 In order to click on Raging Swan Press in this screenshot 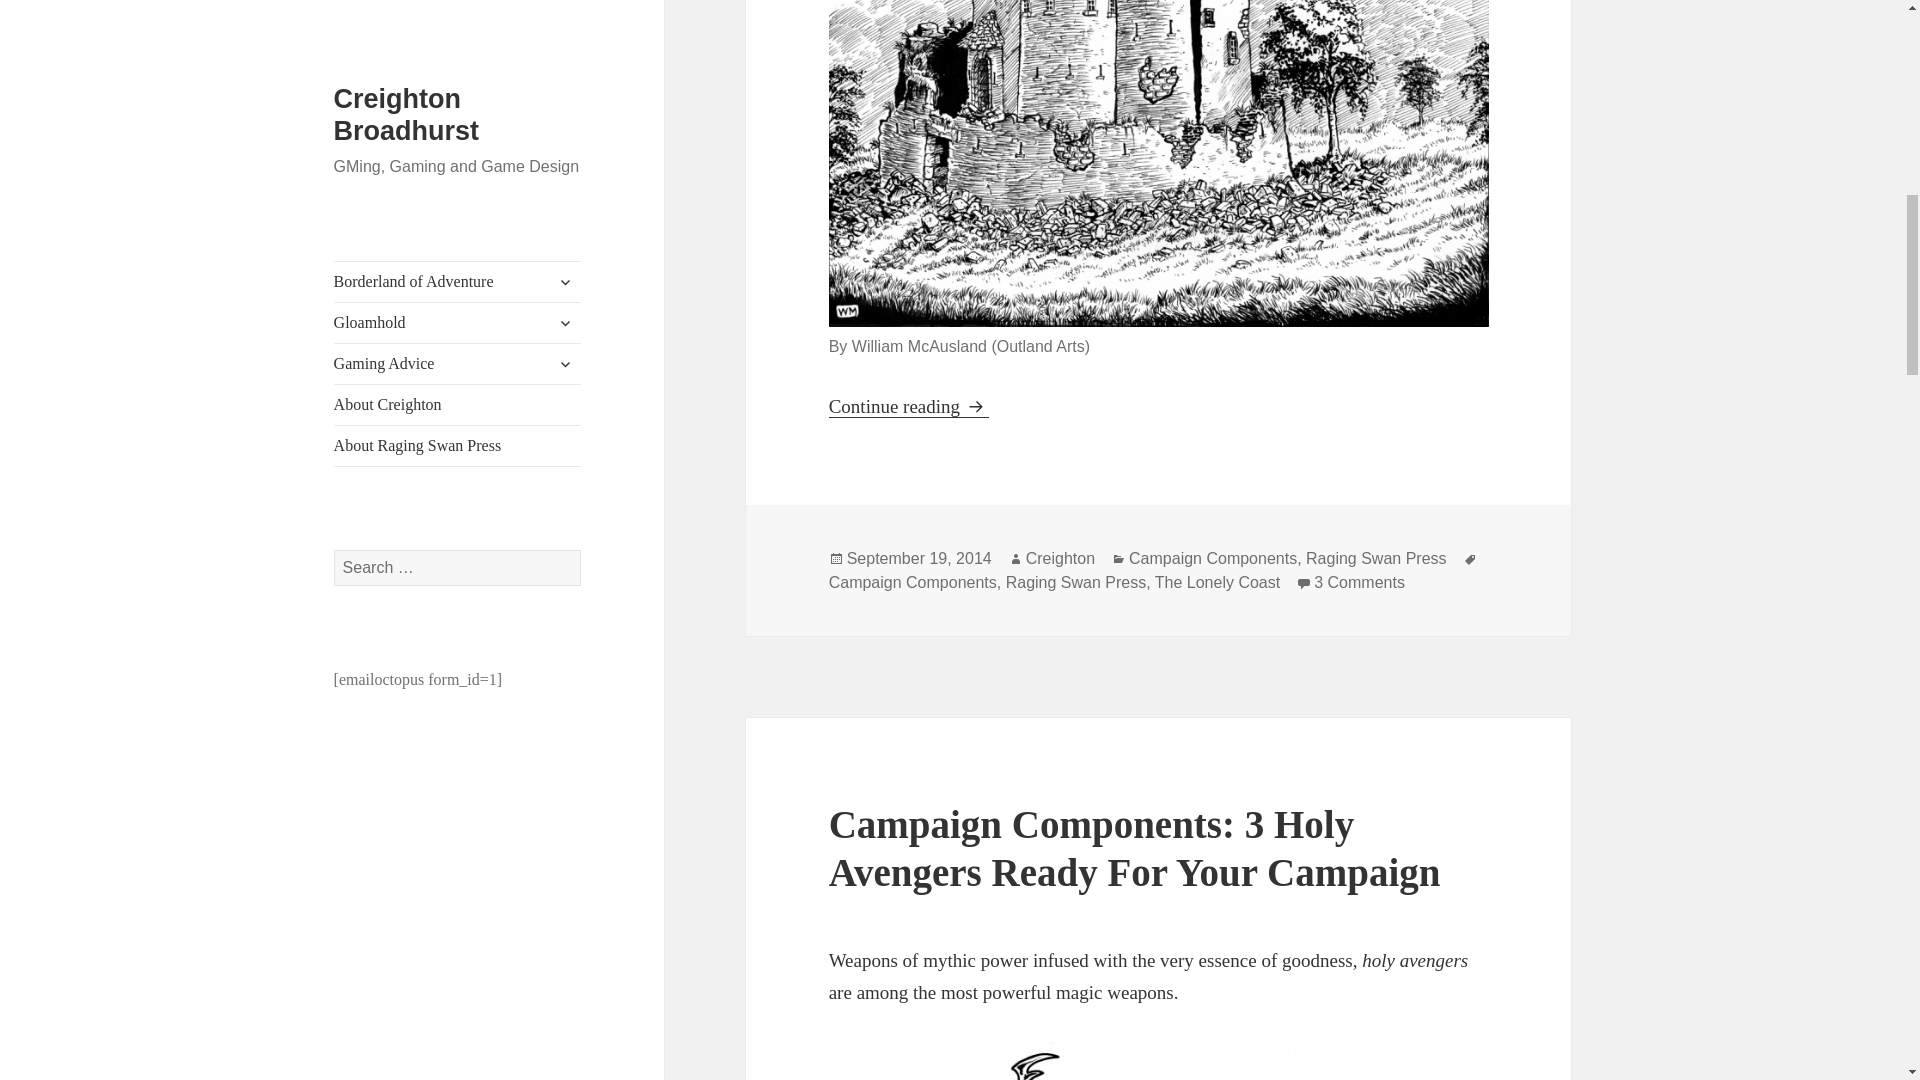, I will do `click(1076, 582)`.